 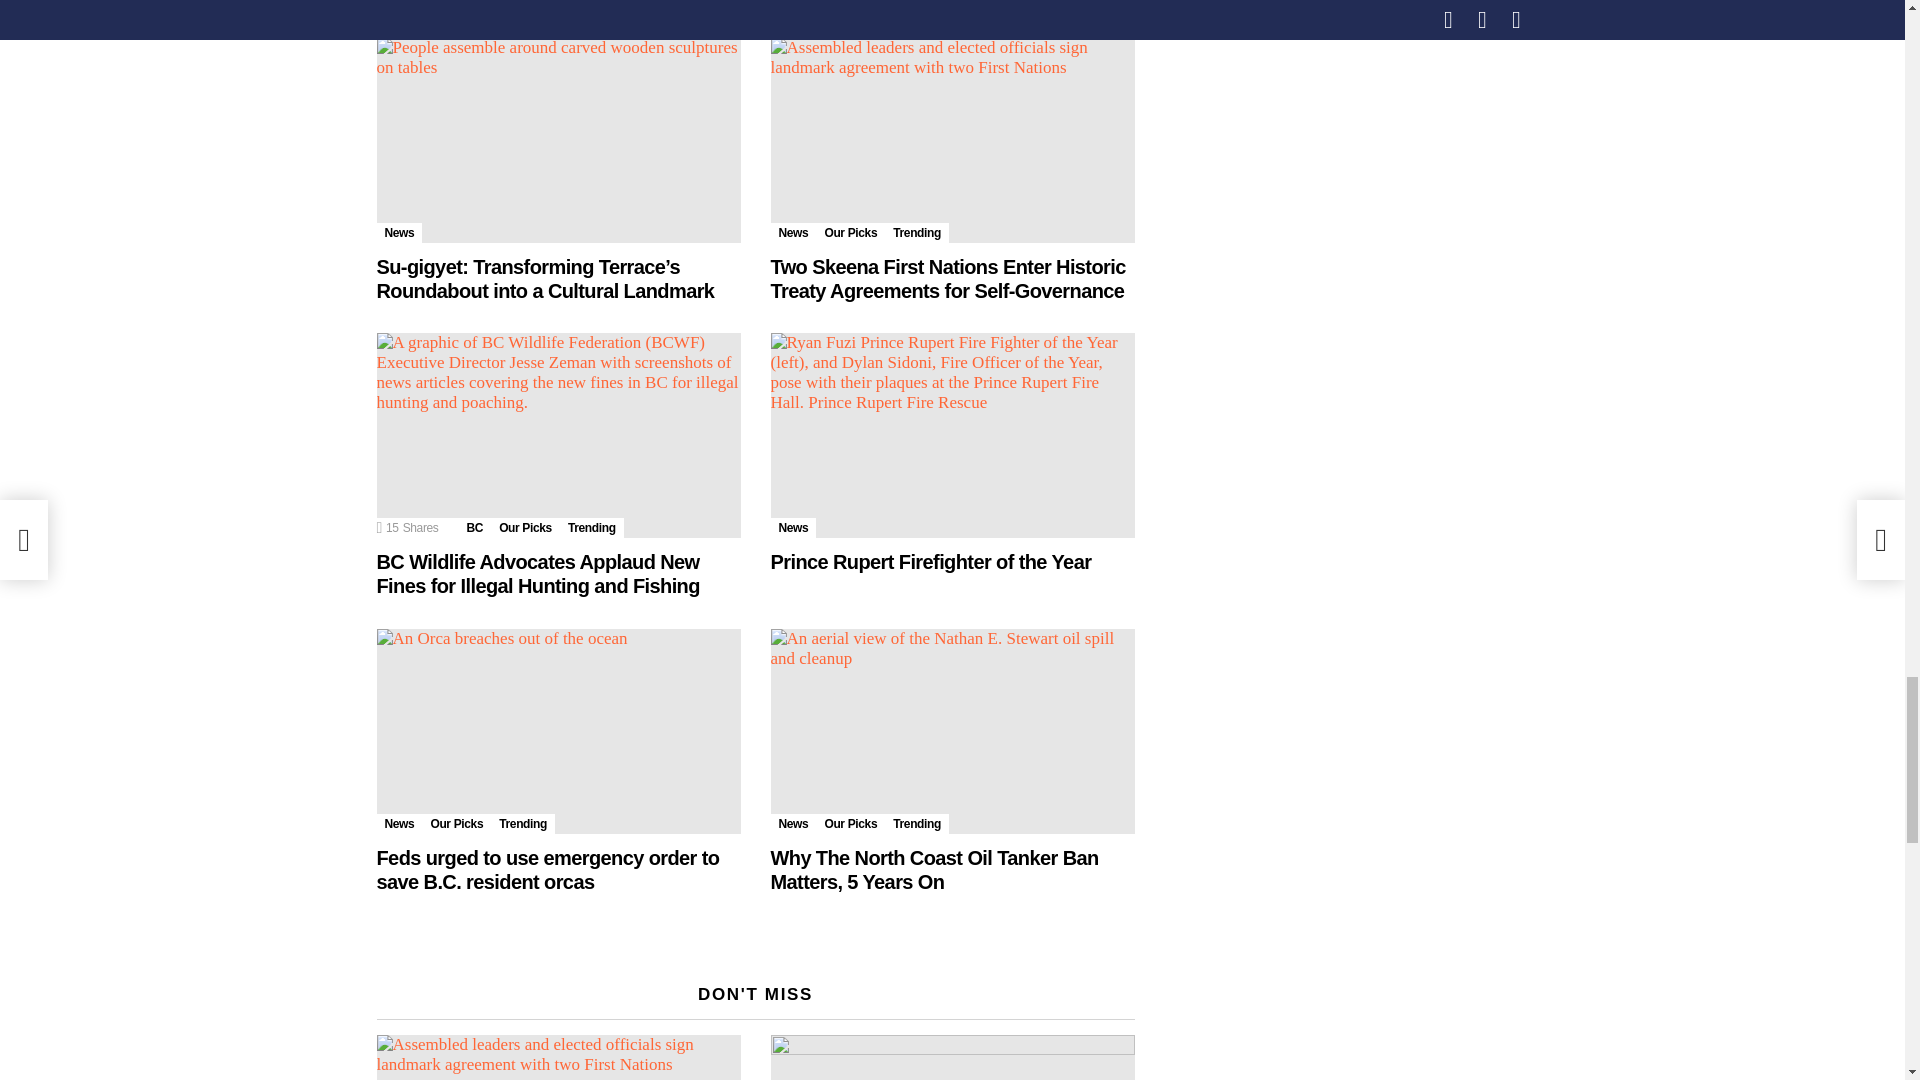 What do you see at coordinates (952, 730) in the screenshot?
I see `Why The North Coast Oil Tanker Ban Matters, 5 Years On` at bounding box center [952, 730].